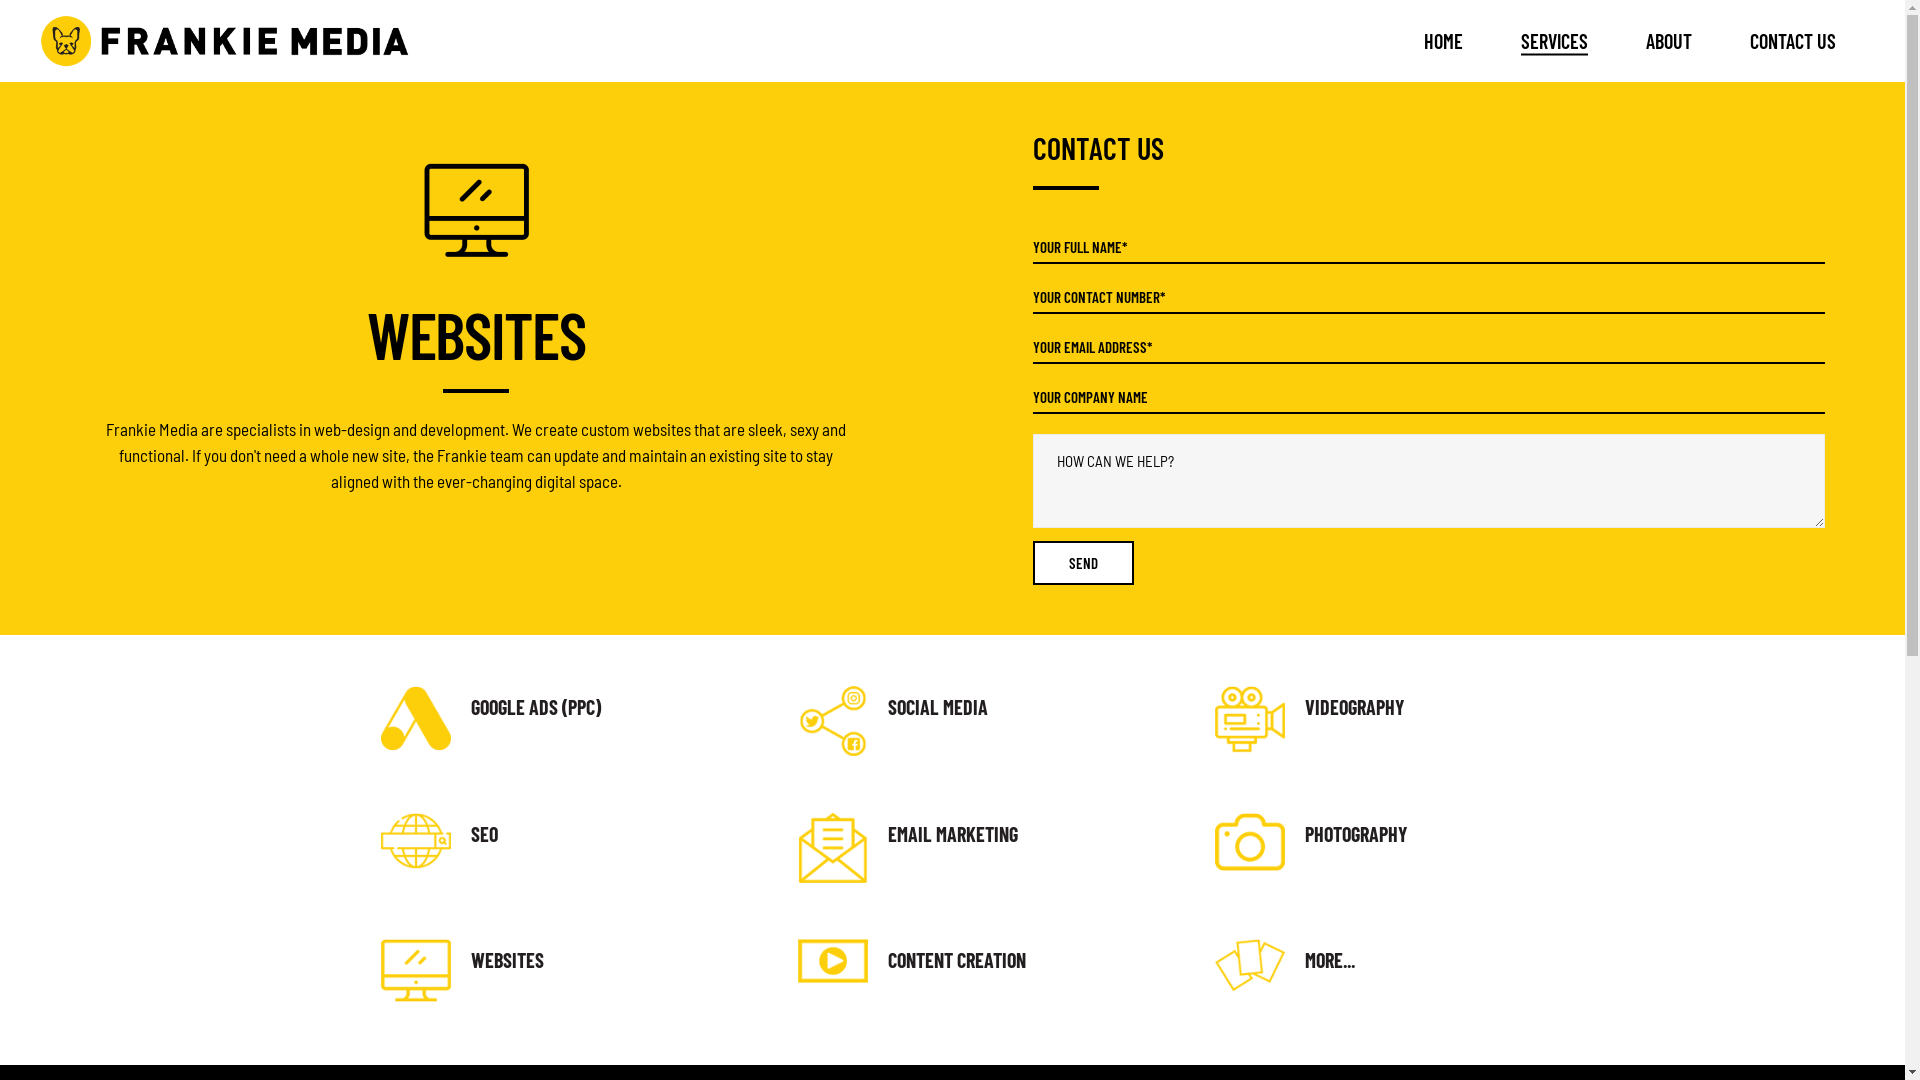 The height and width of the screenshot is (1080, 1920). I want to click on HOME, so click(1444, 41).